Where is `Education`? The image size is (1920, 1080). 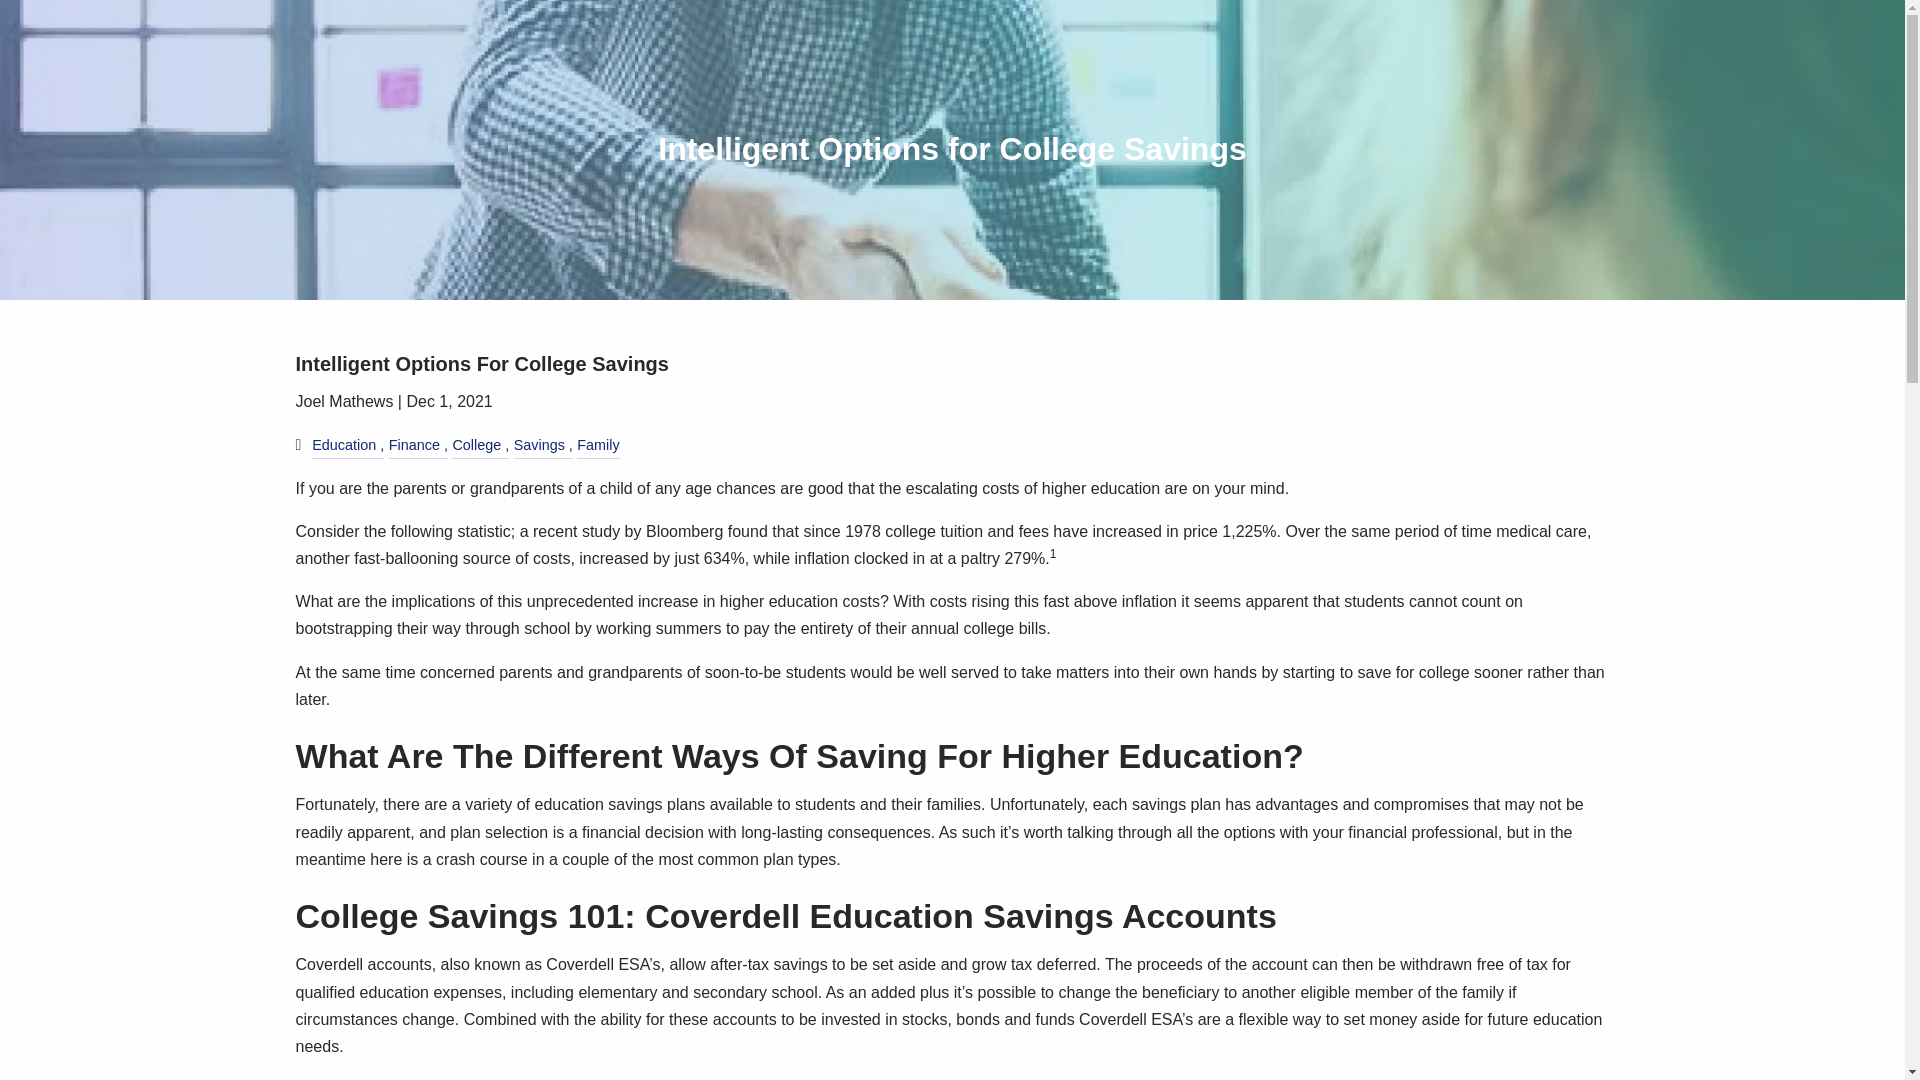
Education is located at coordinates (344, 444).